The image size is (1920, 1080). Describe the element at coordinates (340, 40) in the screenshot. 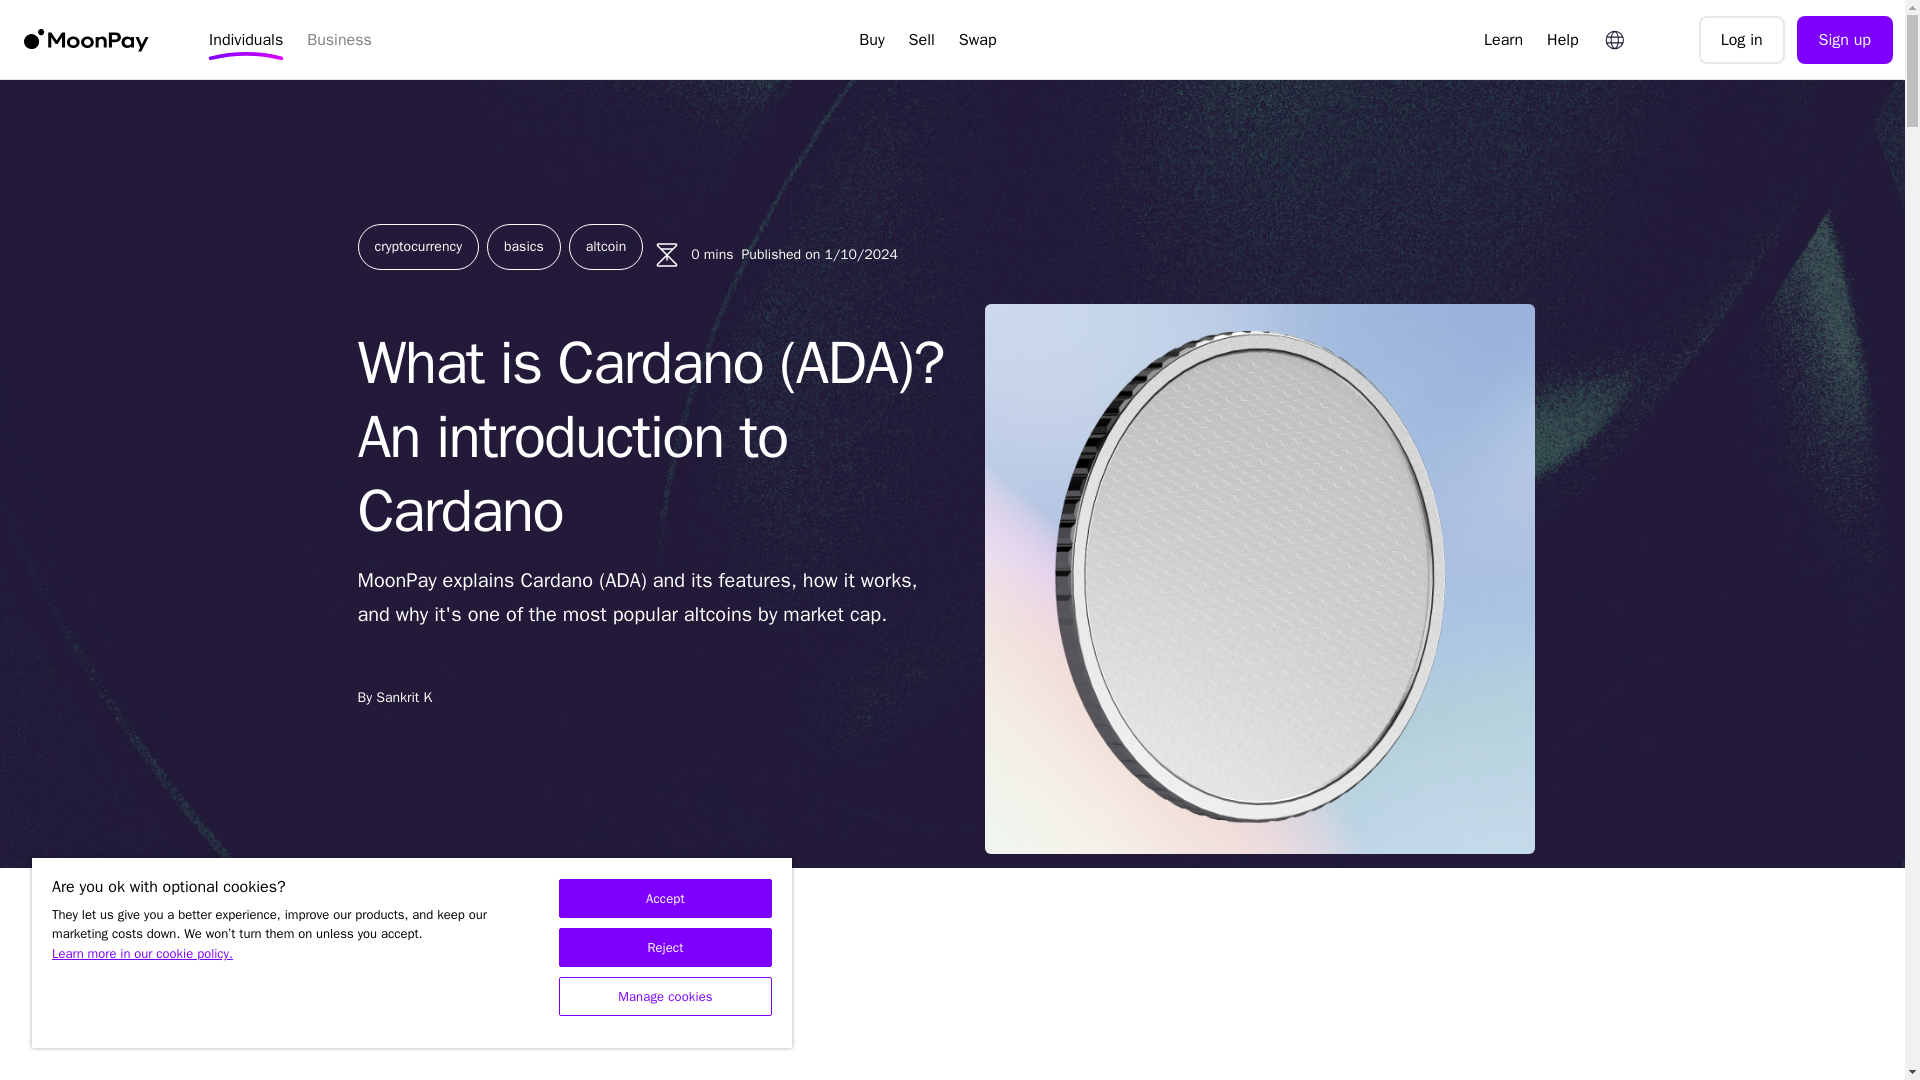

I see `Business` at that location.